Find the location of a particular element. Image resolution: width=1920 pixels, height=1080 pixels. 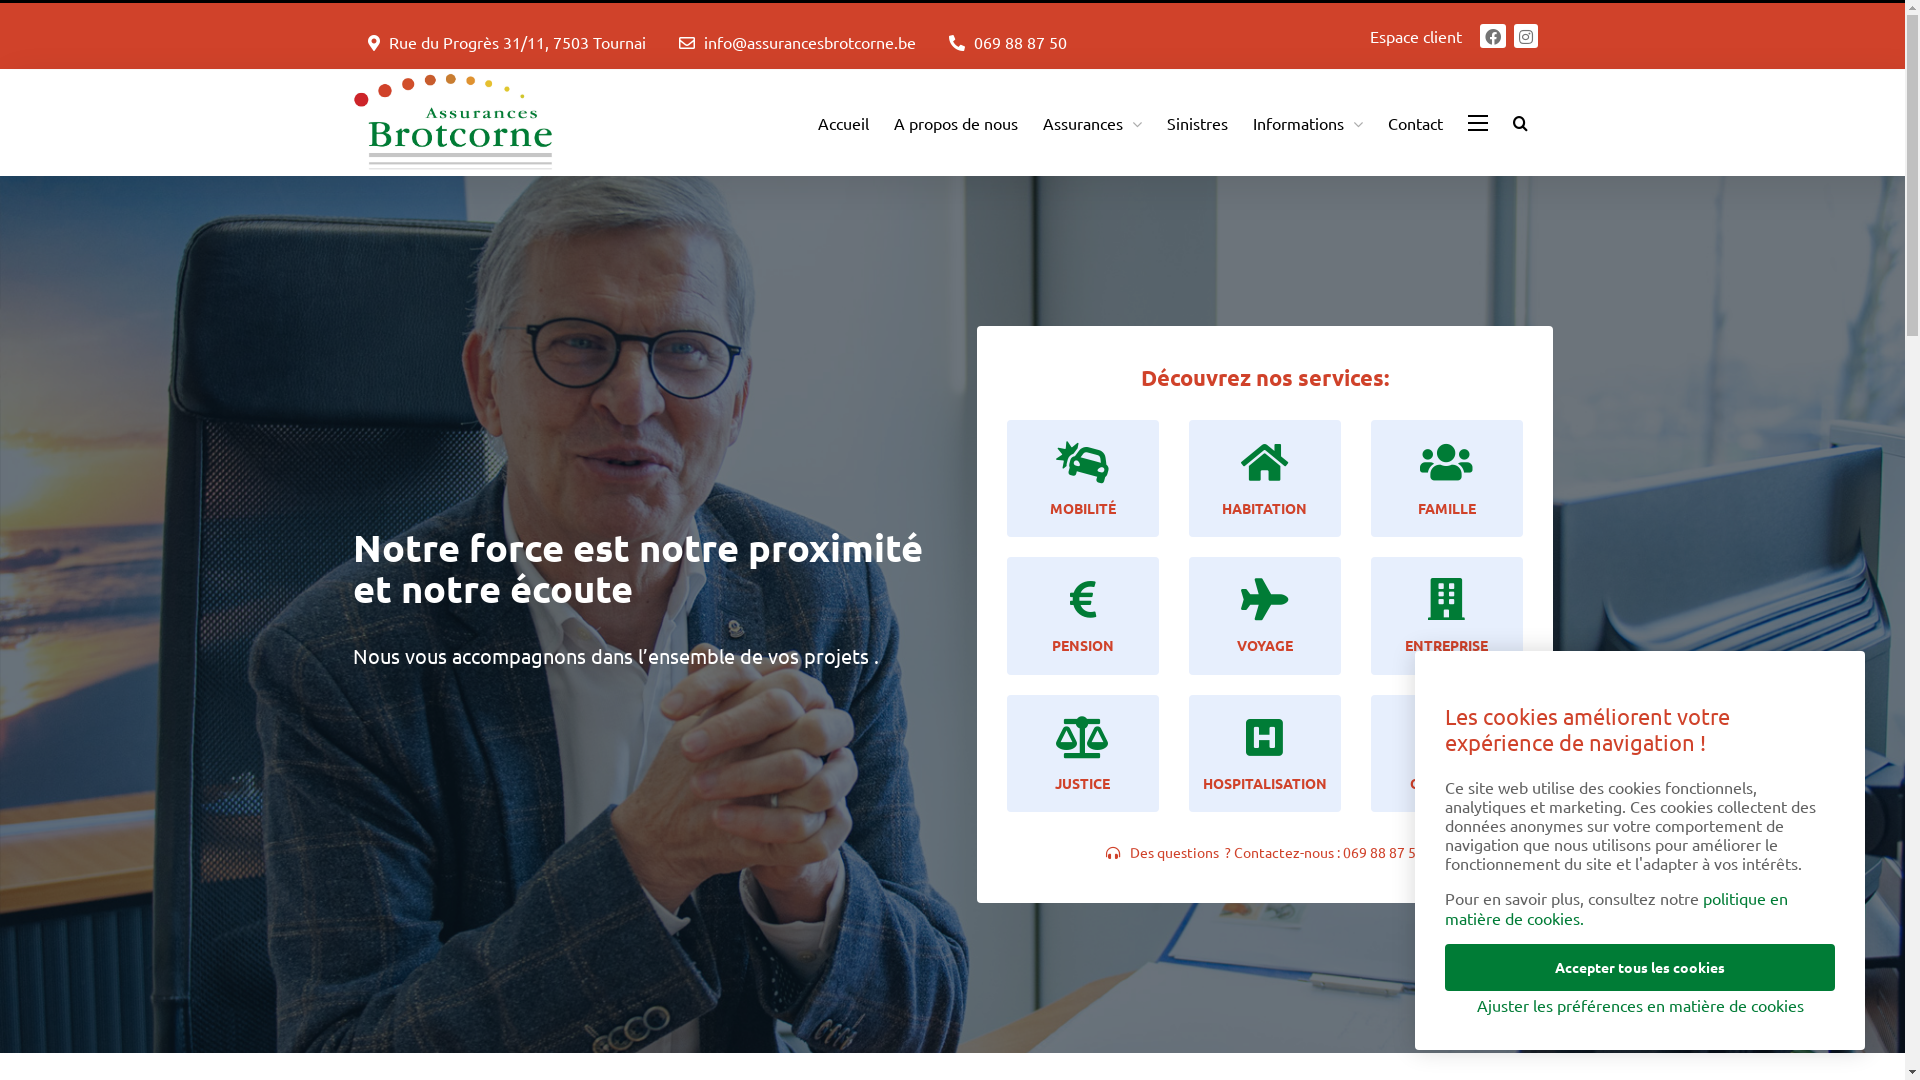

Accueil is located at coordinates (844, 122).